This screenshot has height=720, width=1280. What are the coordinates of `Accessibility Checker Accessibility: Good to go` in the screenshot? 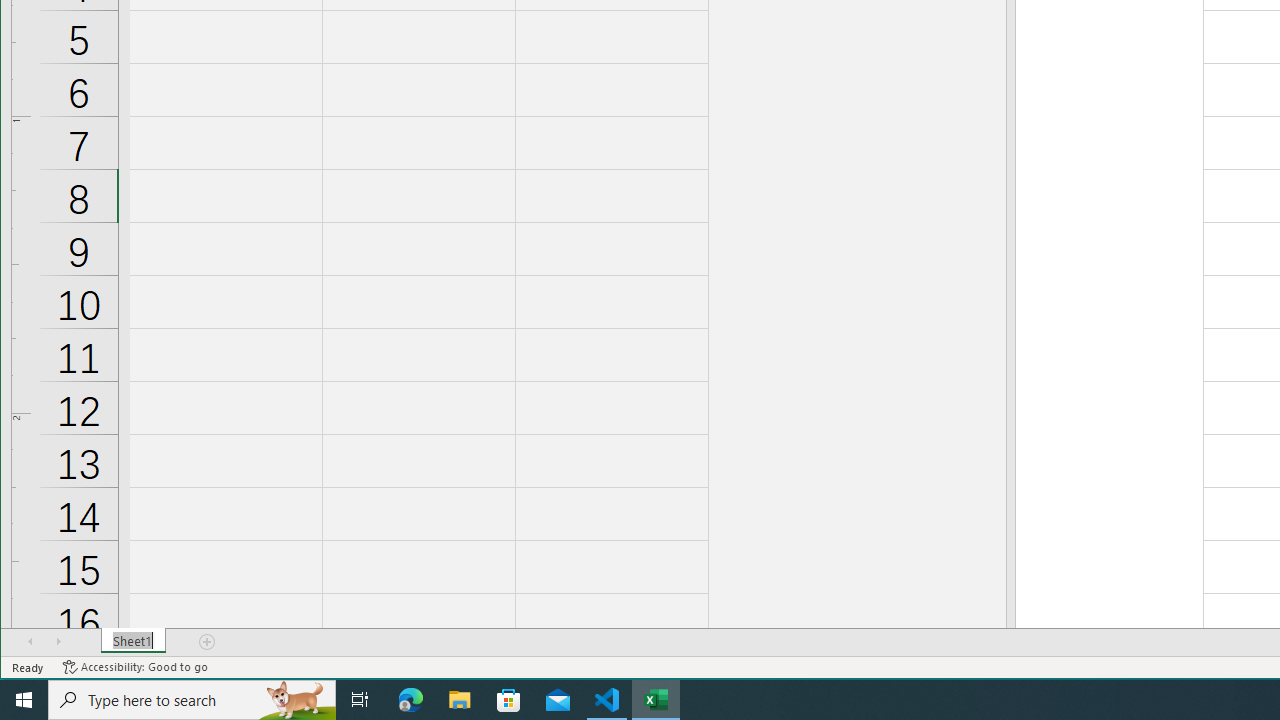 It's located at (136, 667).